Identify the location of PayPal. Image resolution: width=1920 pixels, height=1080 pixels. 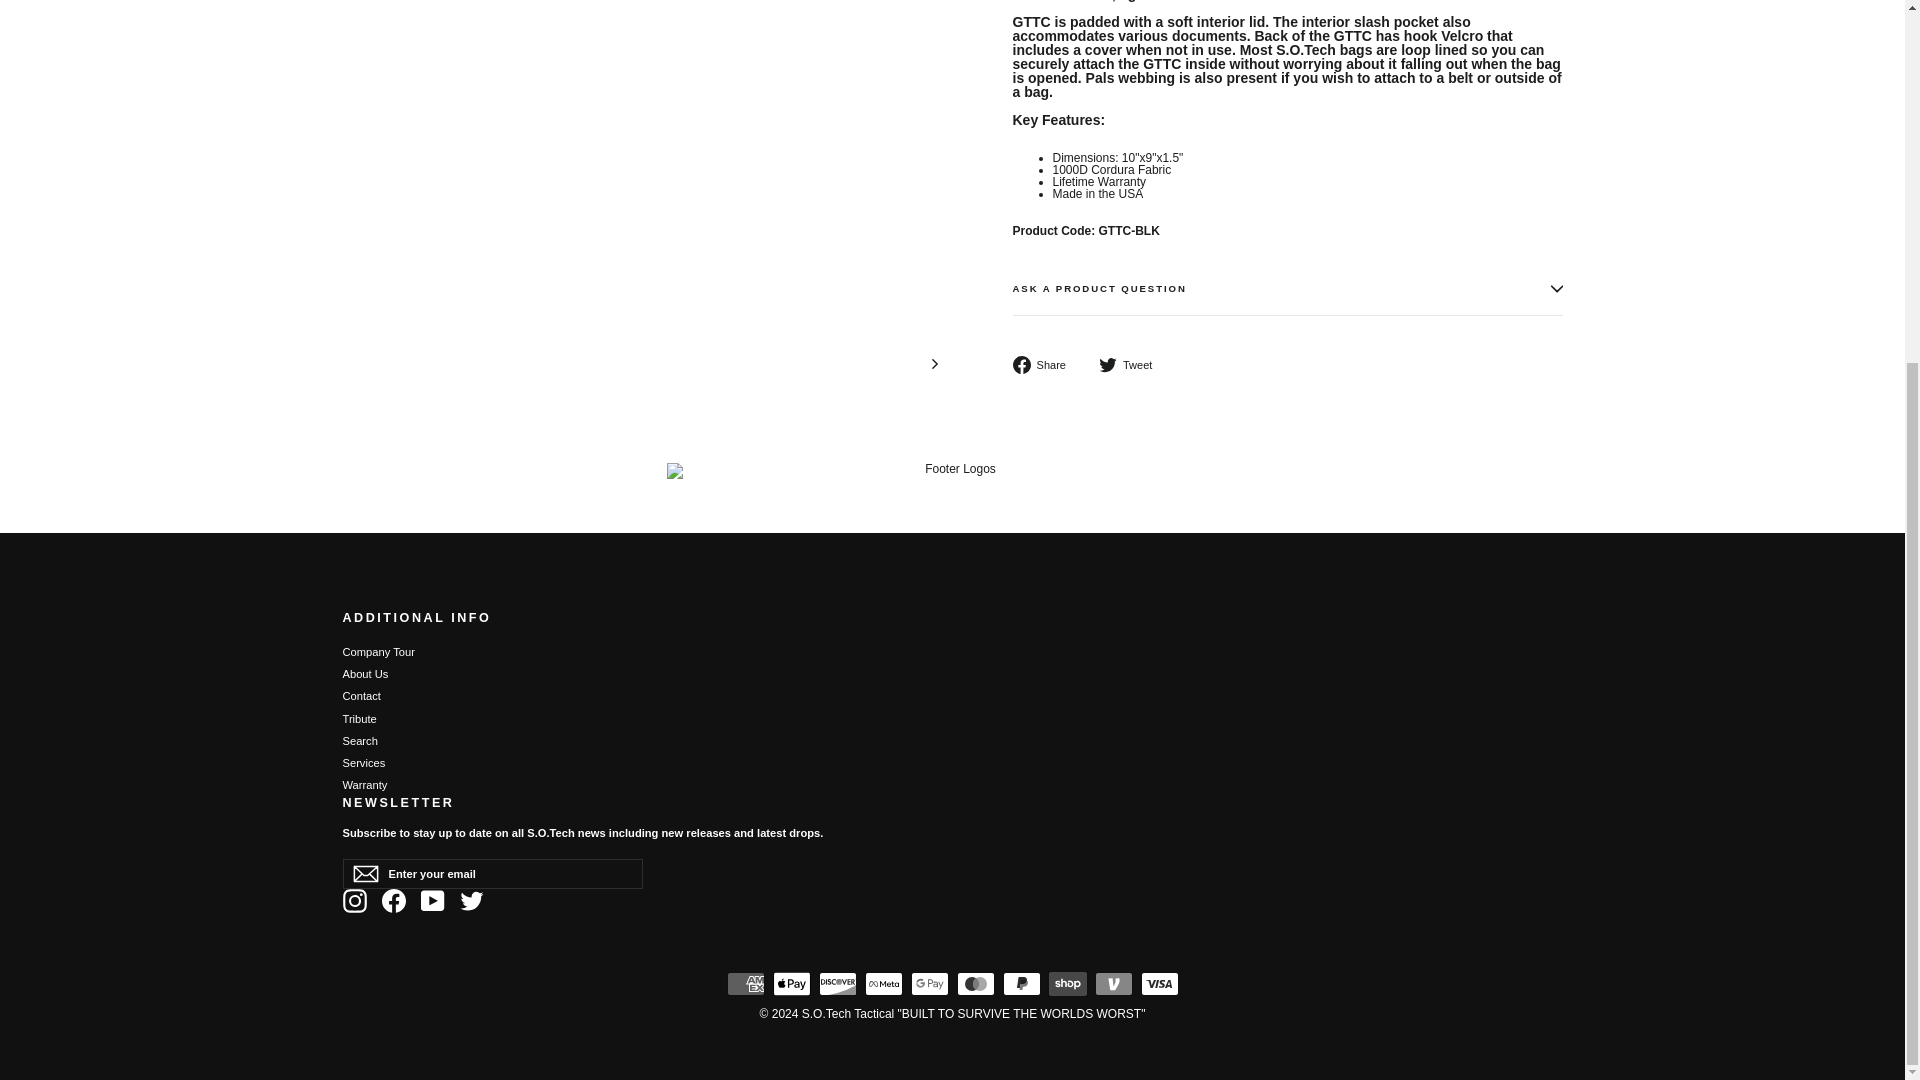
(1021, 984).